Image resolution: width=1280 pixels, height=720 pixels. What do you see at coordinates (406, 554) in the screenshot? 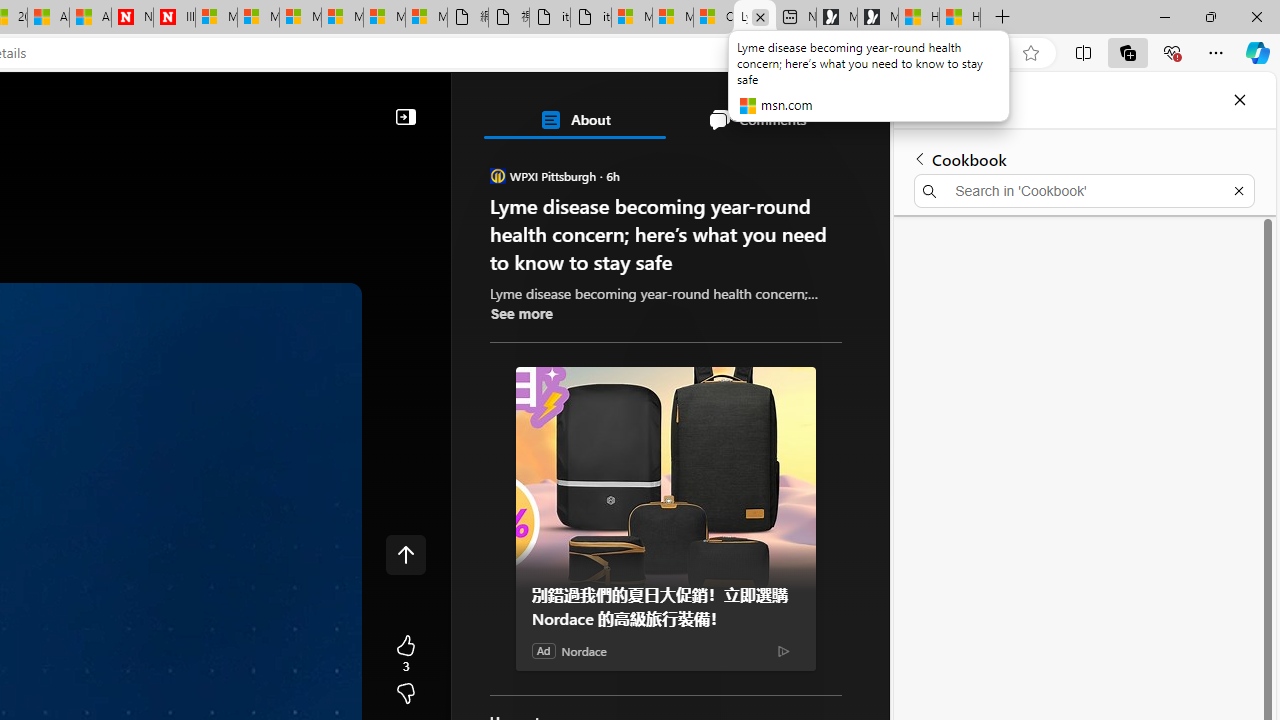
I see `Class: control icon-only` at bounding box center [406, 554].